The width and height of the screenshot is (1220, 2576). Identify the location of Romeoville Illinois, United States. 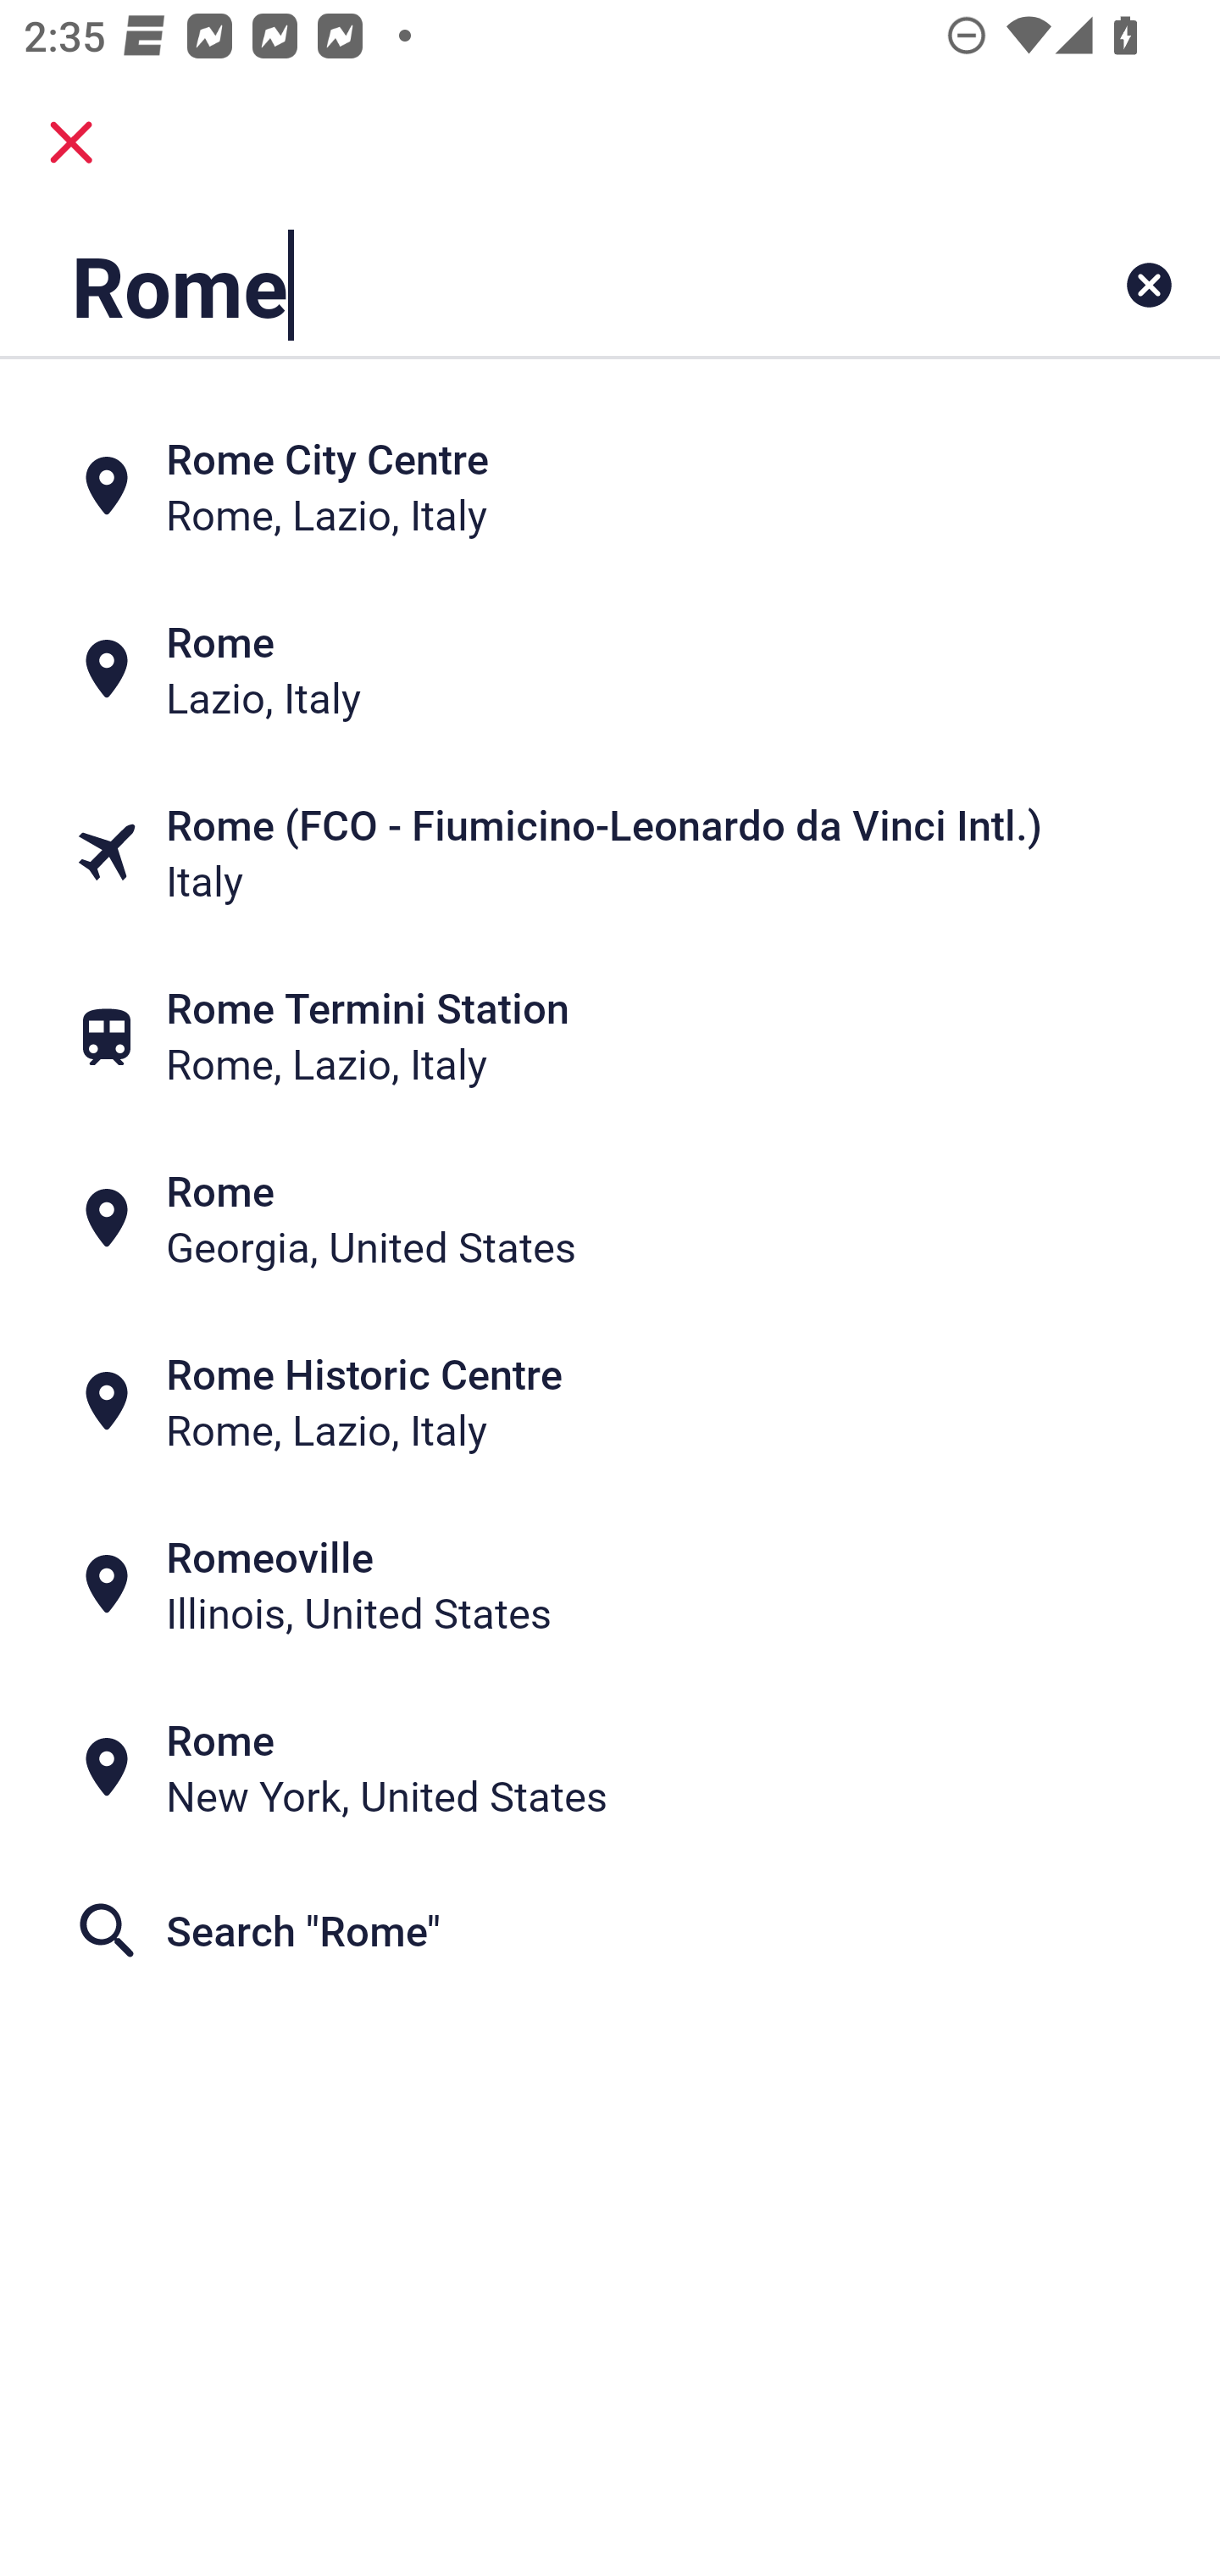
(610, 1585).